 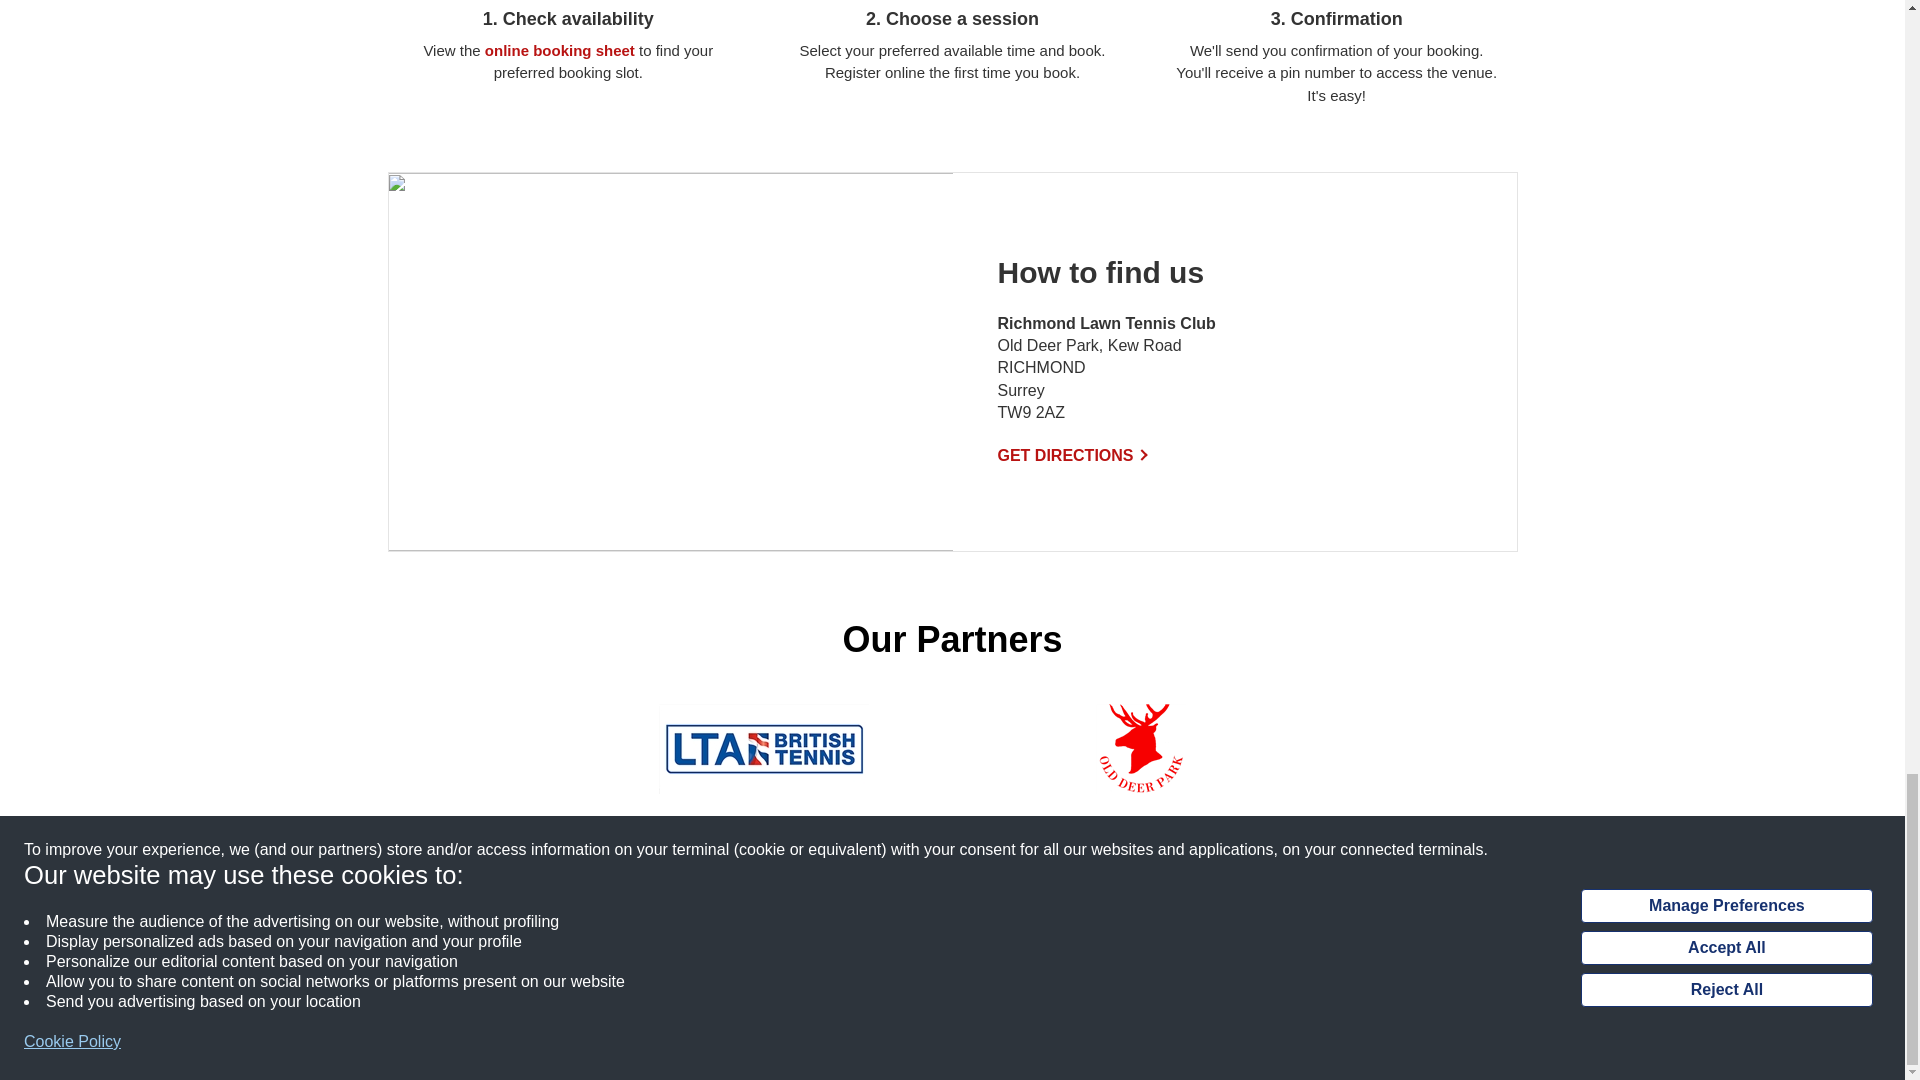 I want to click on LTA Tennis, so click(x=764, y=748).